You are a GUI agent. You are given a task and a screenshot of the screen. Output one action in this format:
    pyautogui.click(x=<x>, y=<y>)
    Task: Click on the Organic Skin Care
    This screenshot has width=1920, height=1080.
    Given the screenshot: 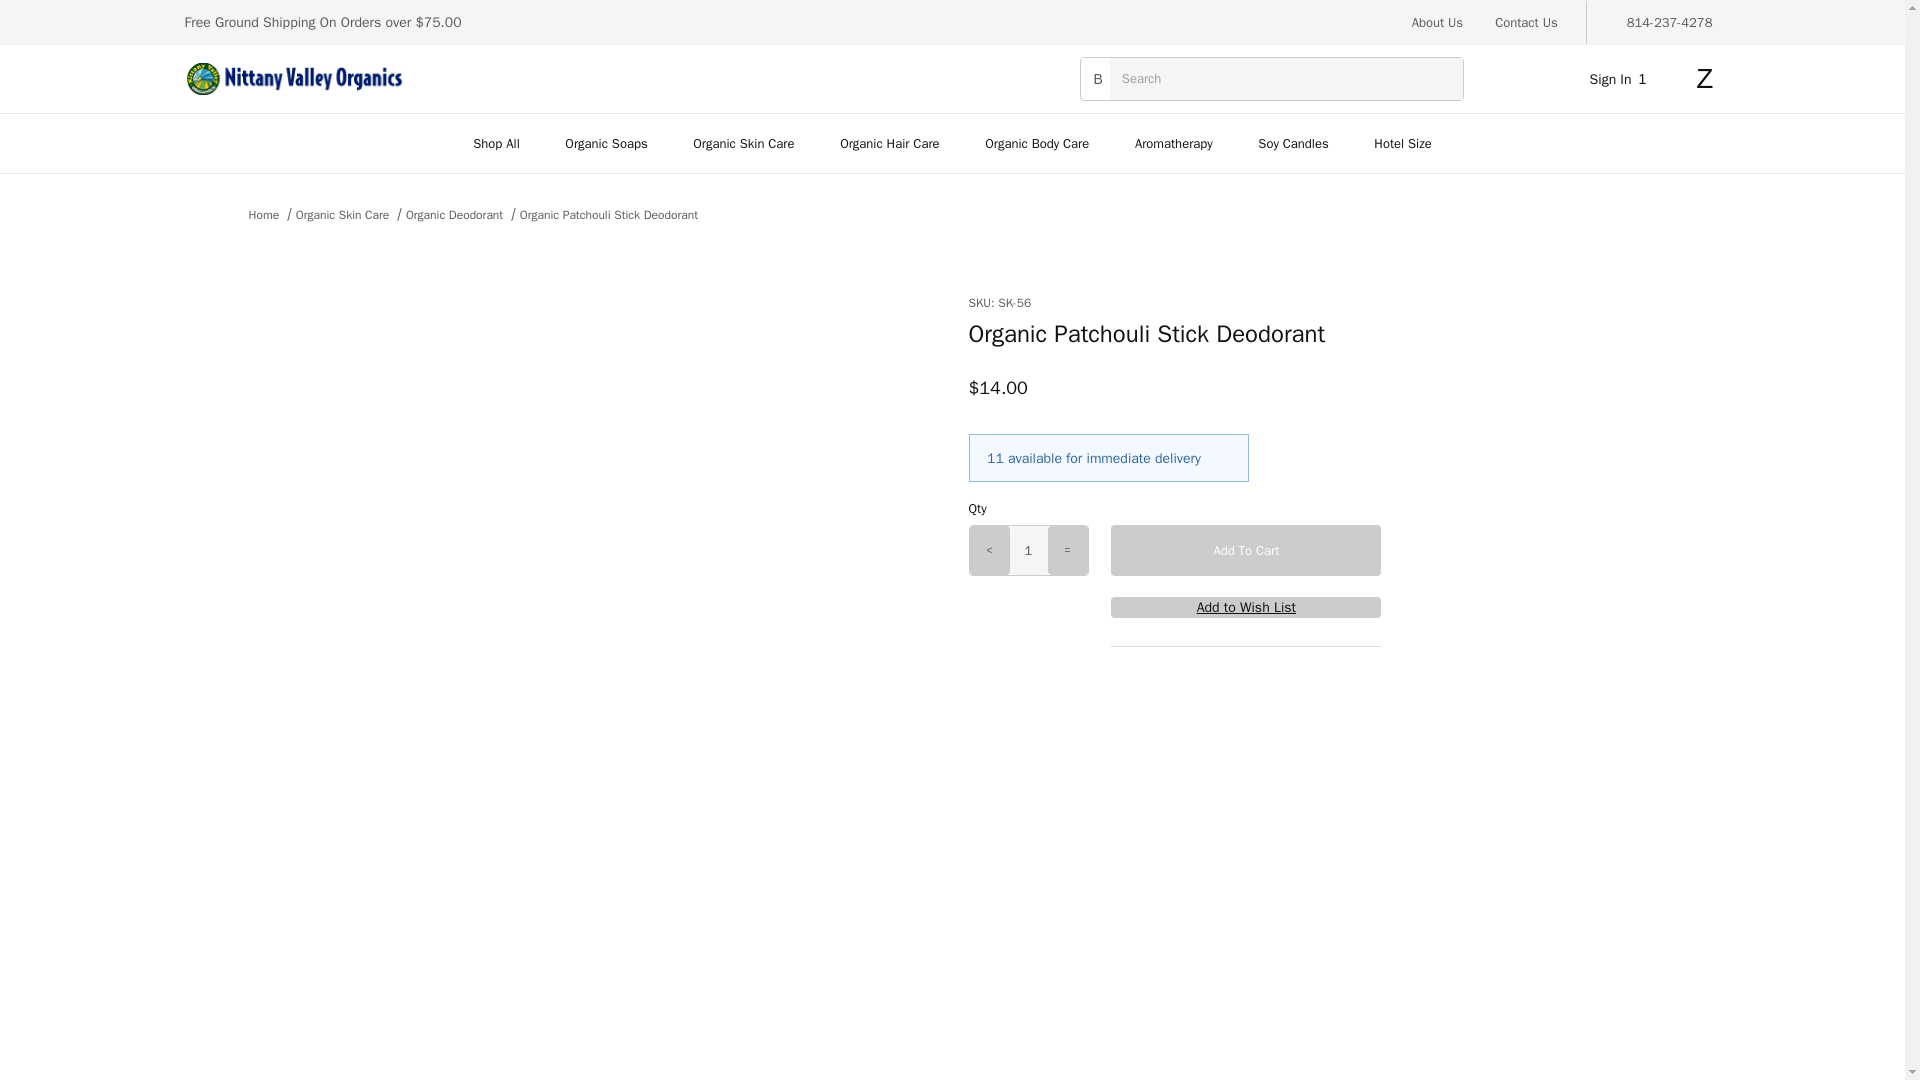 What is the action you would take?
    pyautogui.click(x=743, y=143)
    